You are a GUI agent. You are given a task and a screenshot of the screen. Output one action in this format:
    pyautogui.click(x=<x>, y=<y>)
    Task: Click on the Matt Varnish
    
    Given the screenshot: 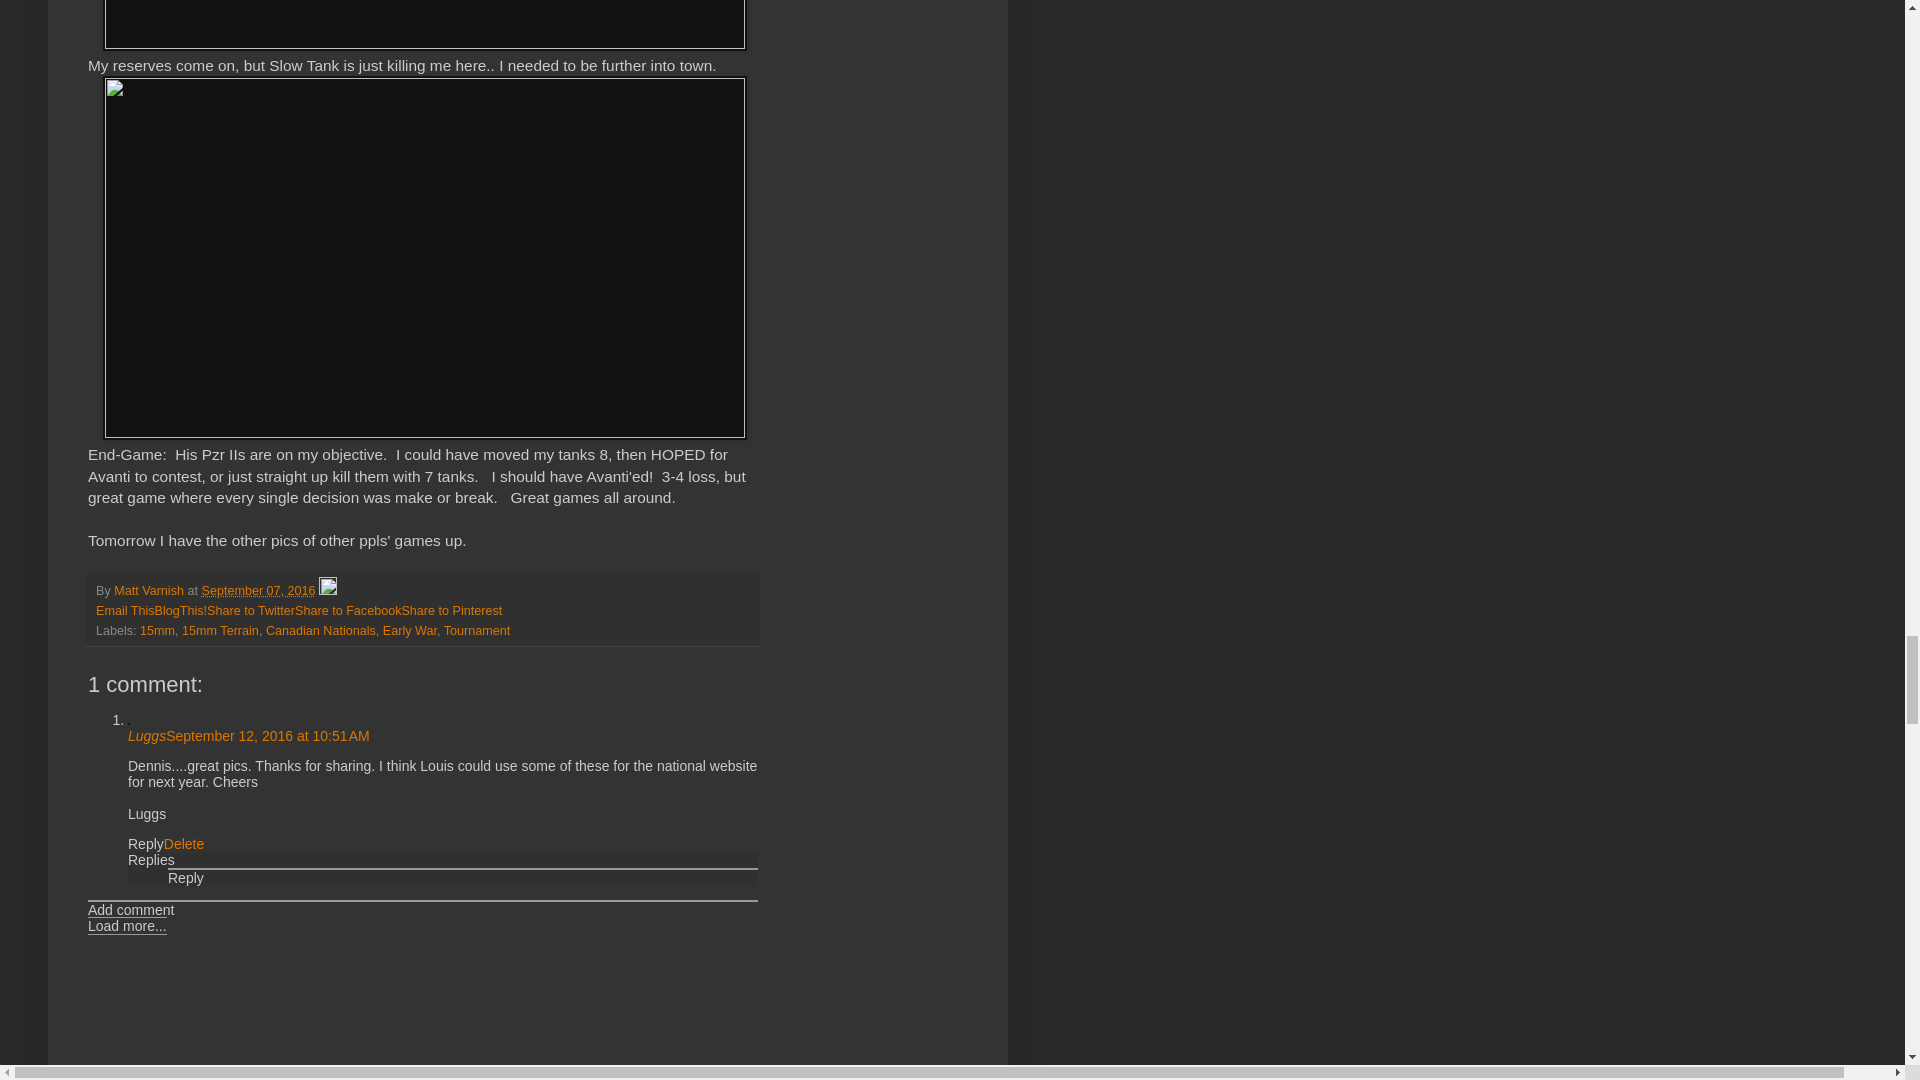 What is the action you would take?
    pyautogui.click(x=150, y=591)
    